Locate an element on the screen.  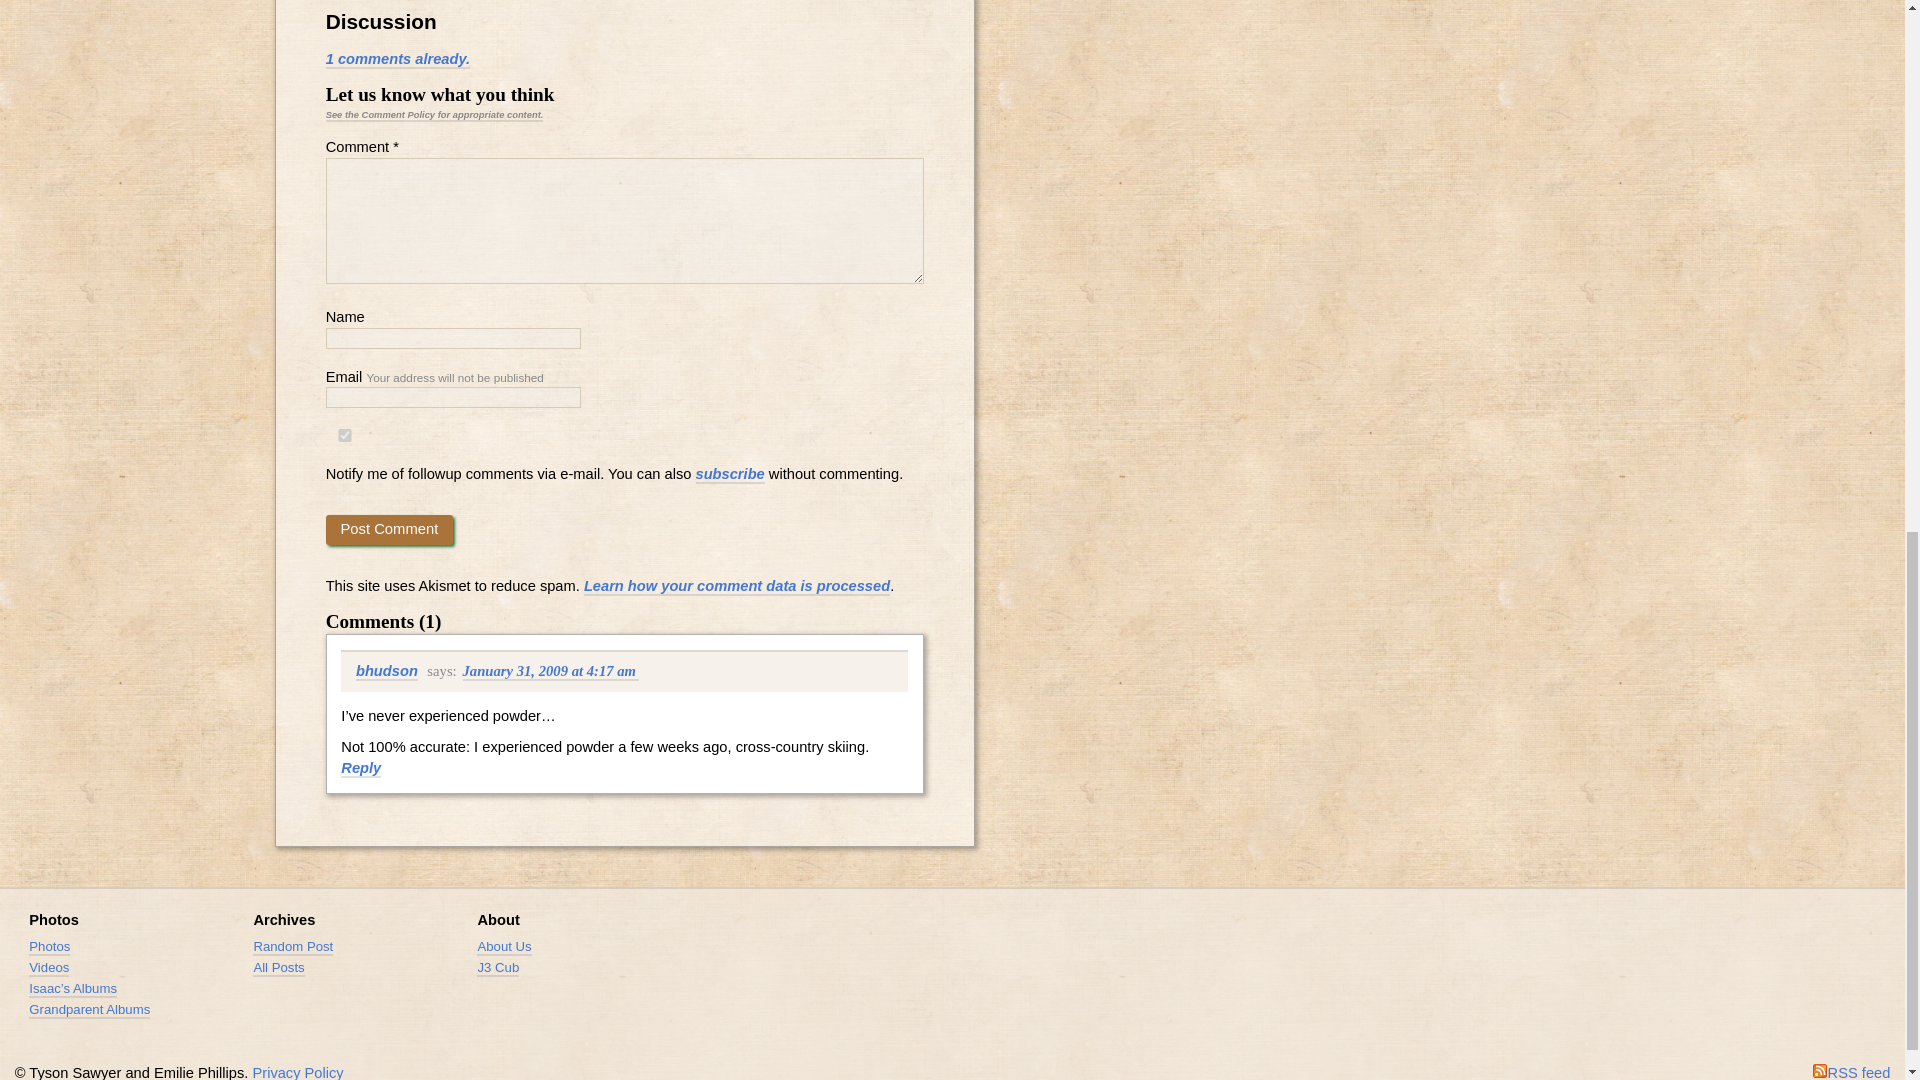
See the Comment Policy for appropriate content. is located at coordinates (434, 116).